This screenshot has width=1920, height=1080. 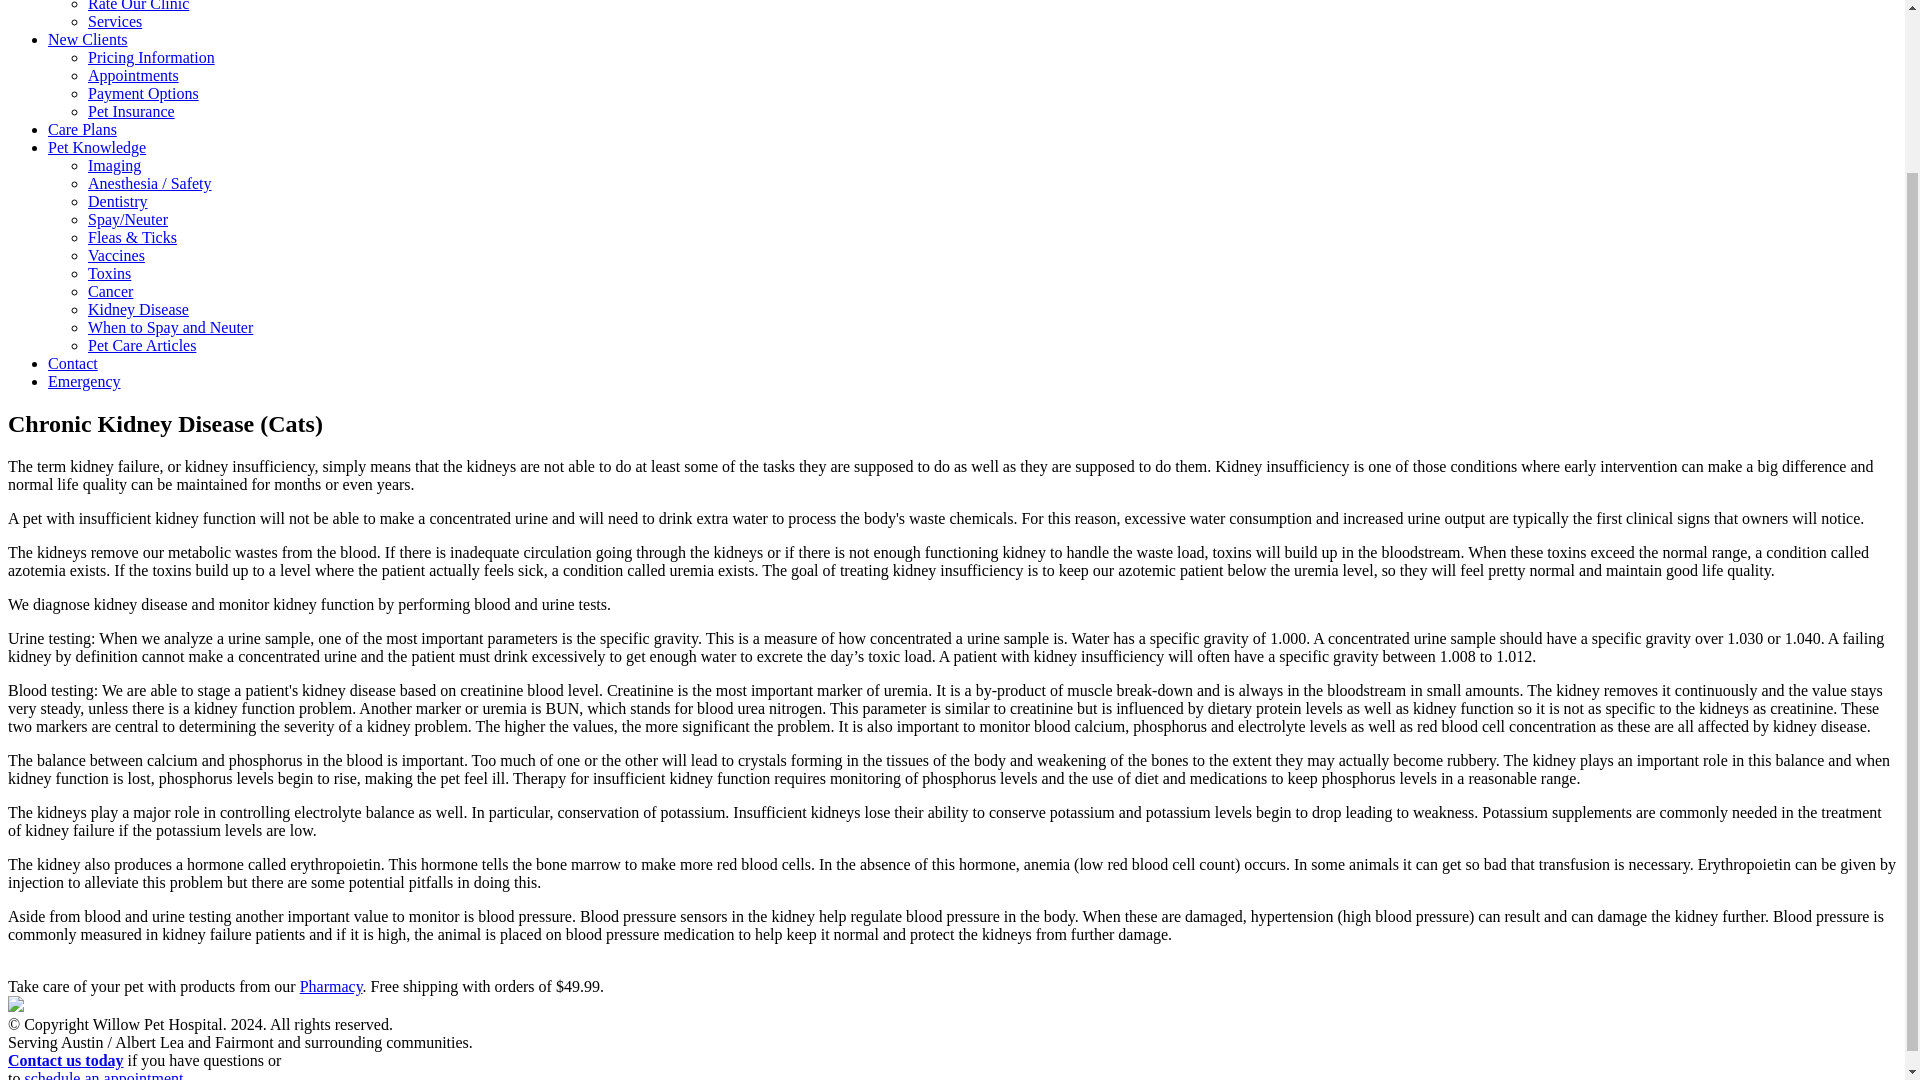 I want to click on Care Plans, so click(x=82, y=129).